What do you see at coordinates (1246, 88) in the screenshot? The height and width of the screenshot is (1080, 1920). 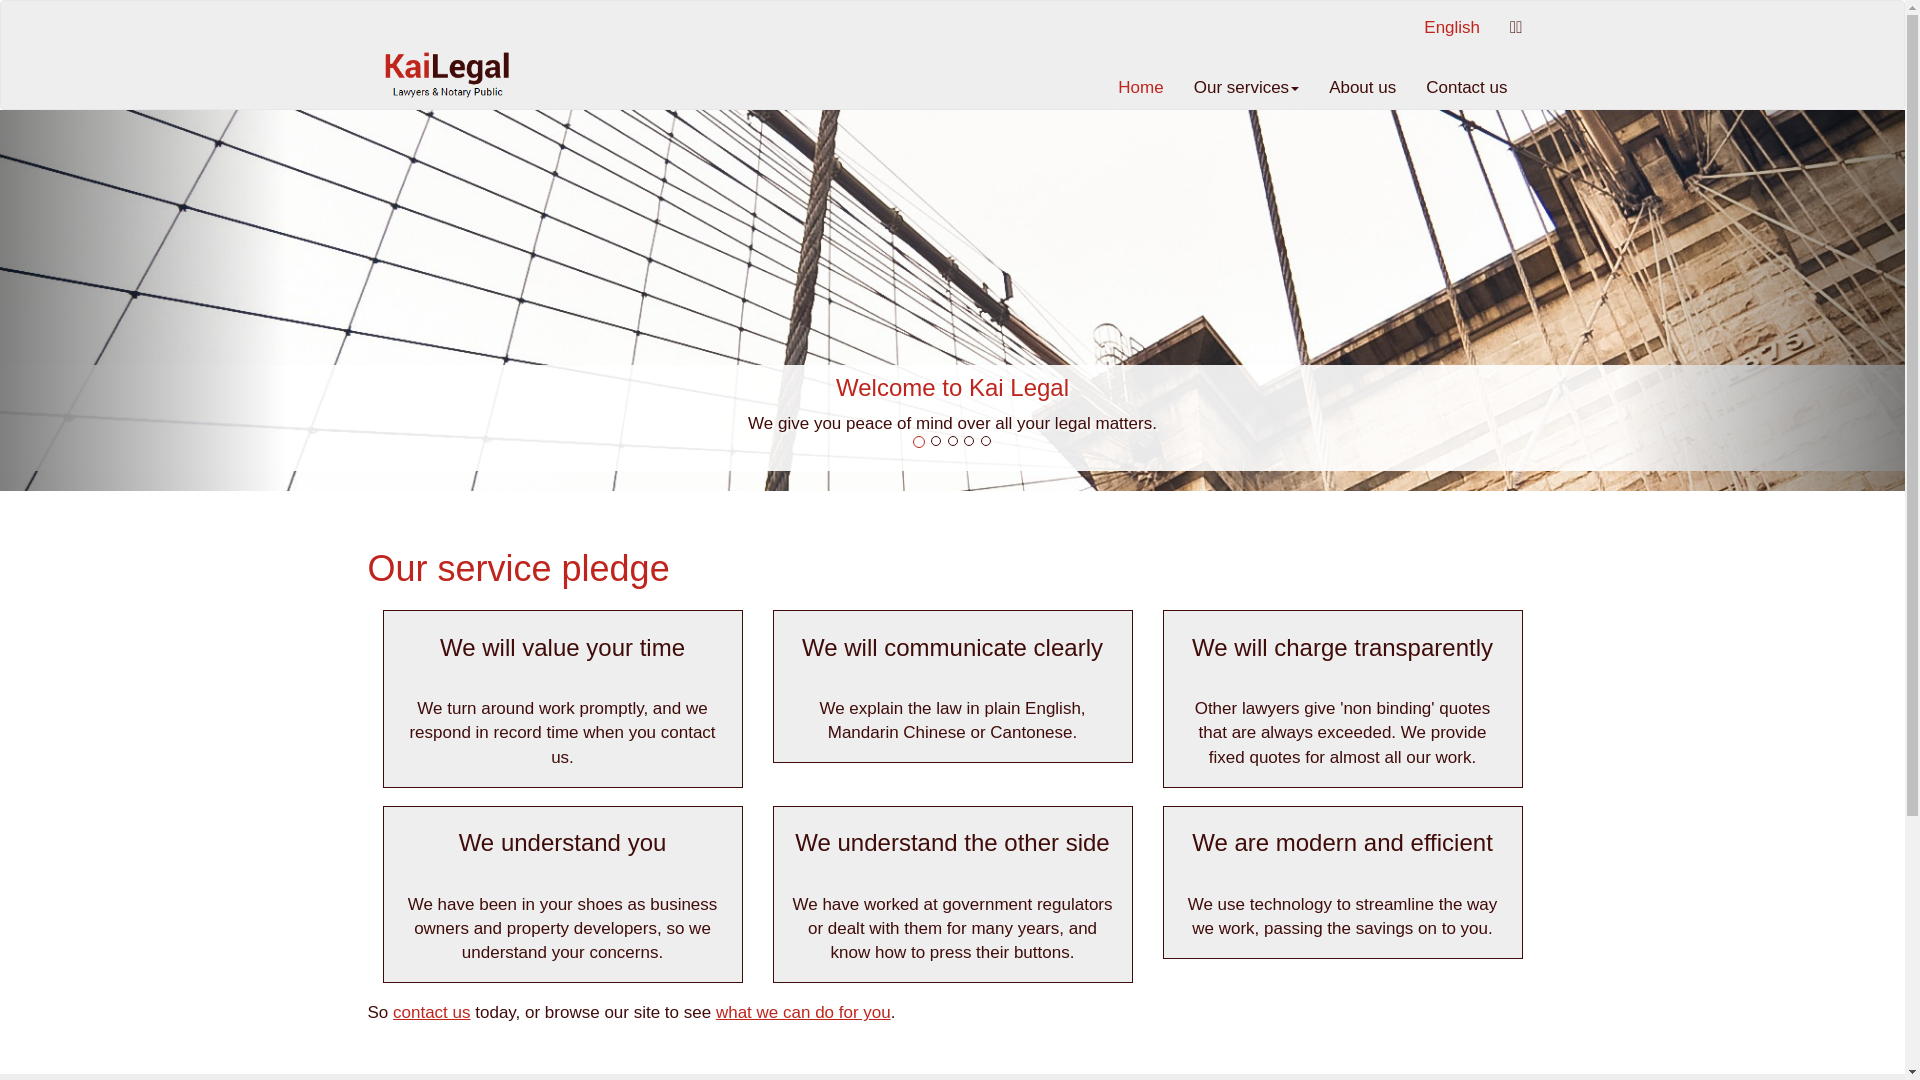 I see `Our services` at bounding box center [1246, 88].